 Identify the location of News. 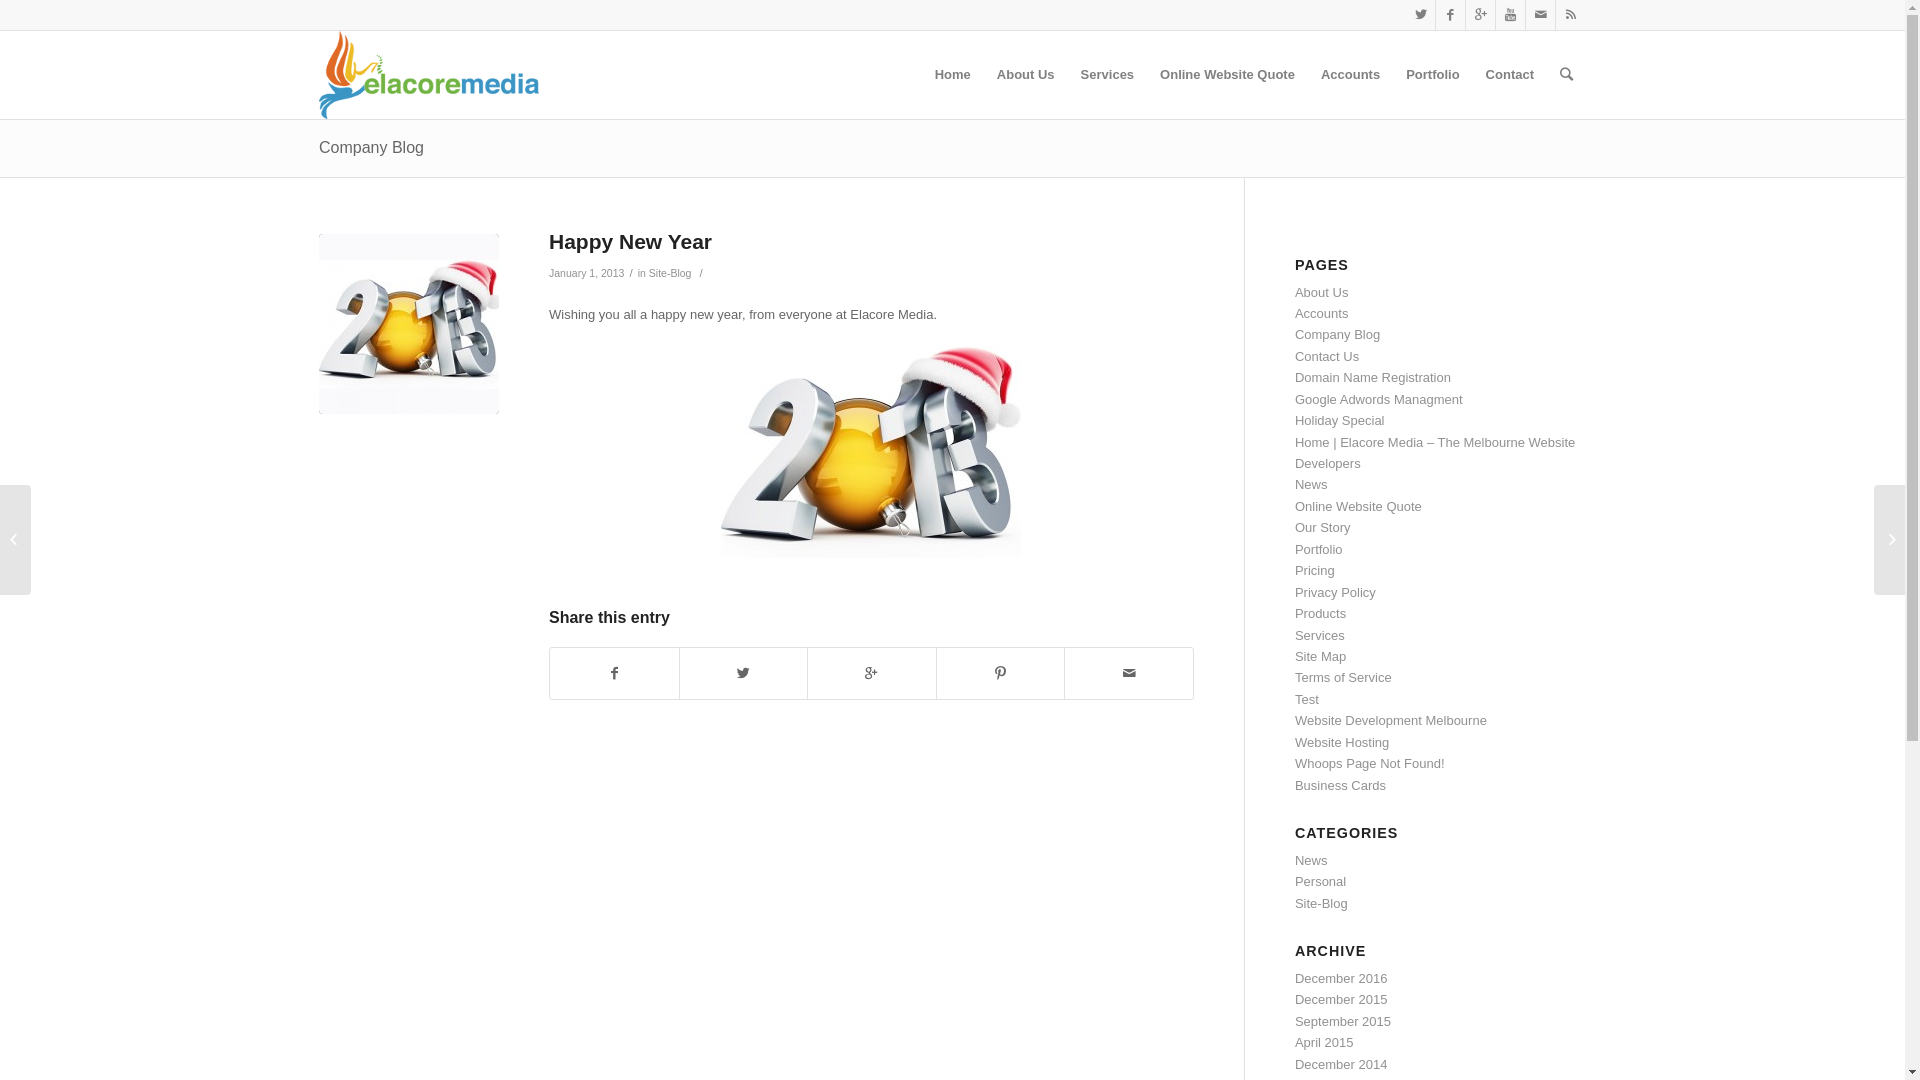
(1312, 860).